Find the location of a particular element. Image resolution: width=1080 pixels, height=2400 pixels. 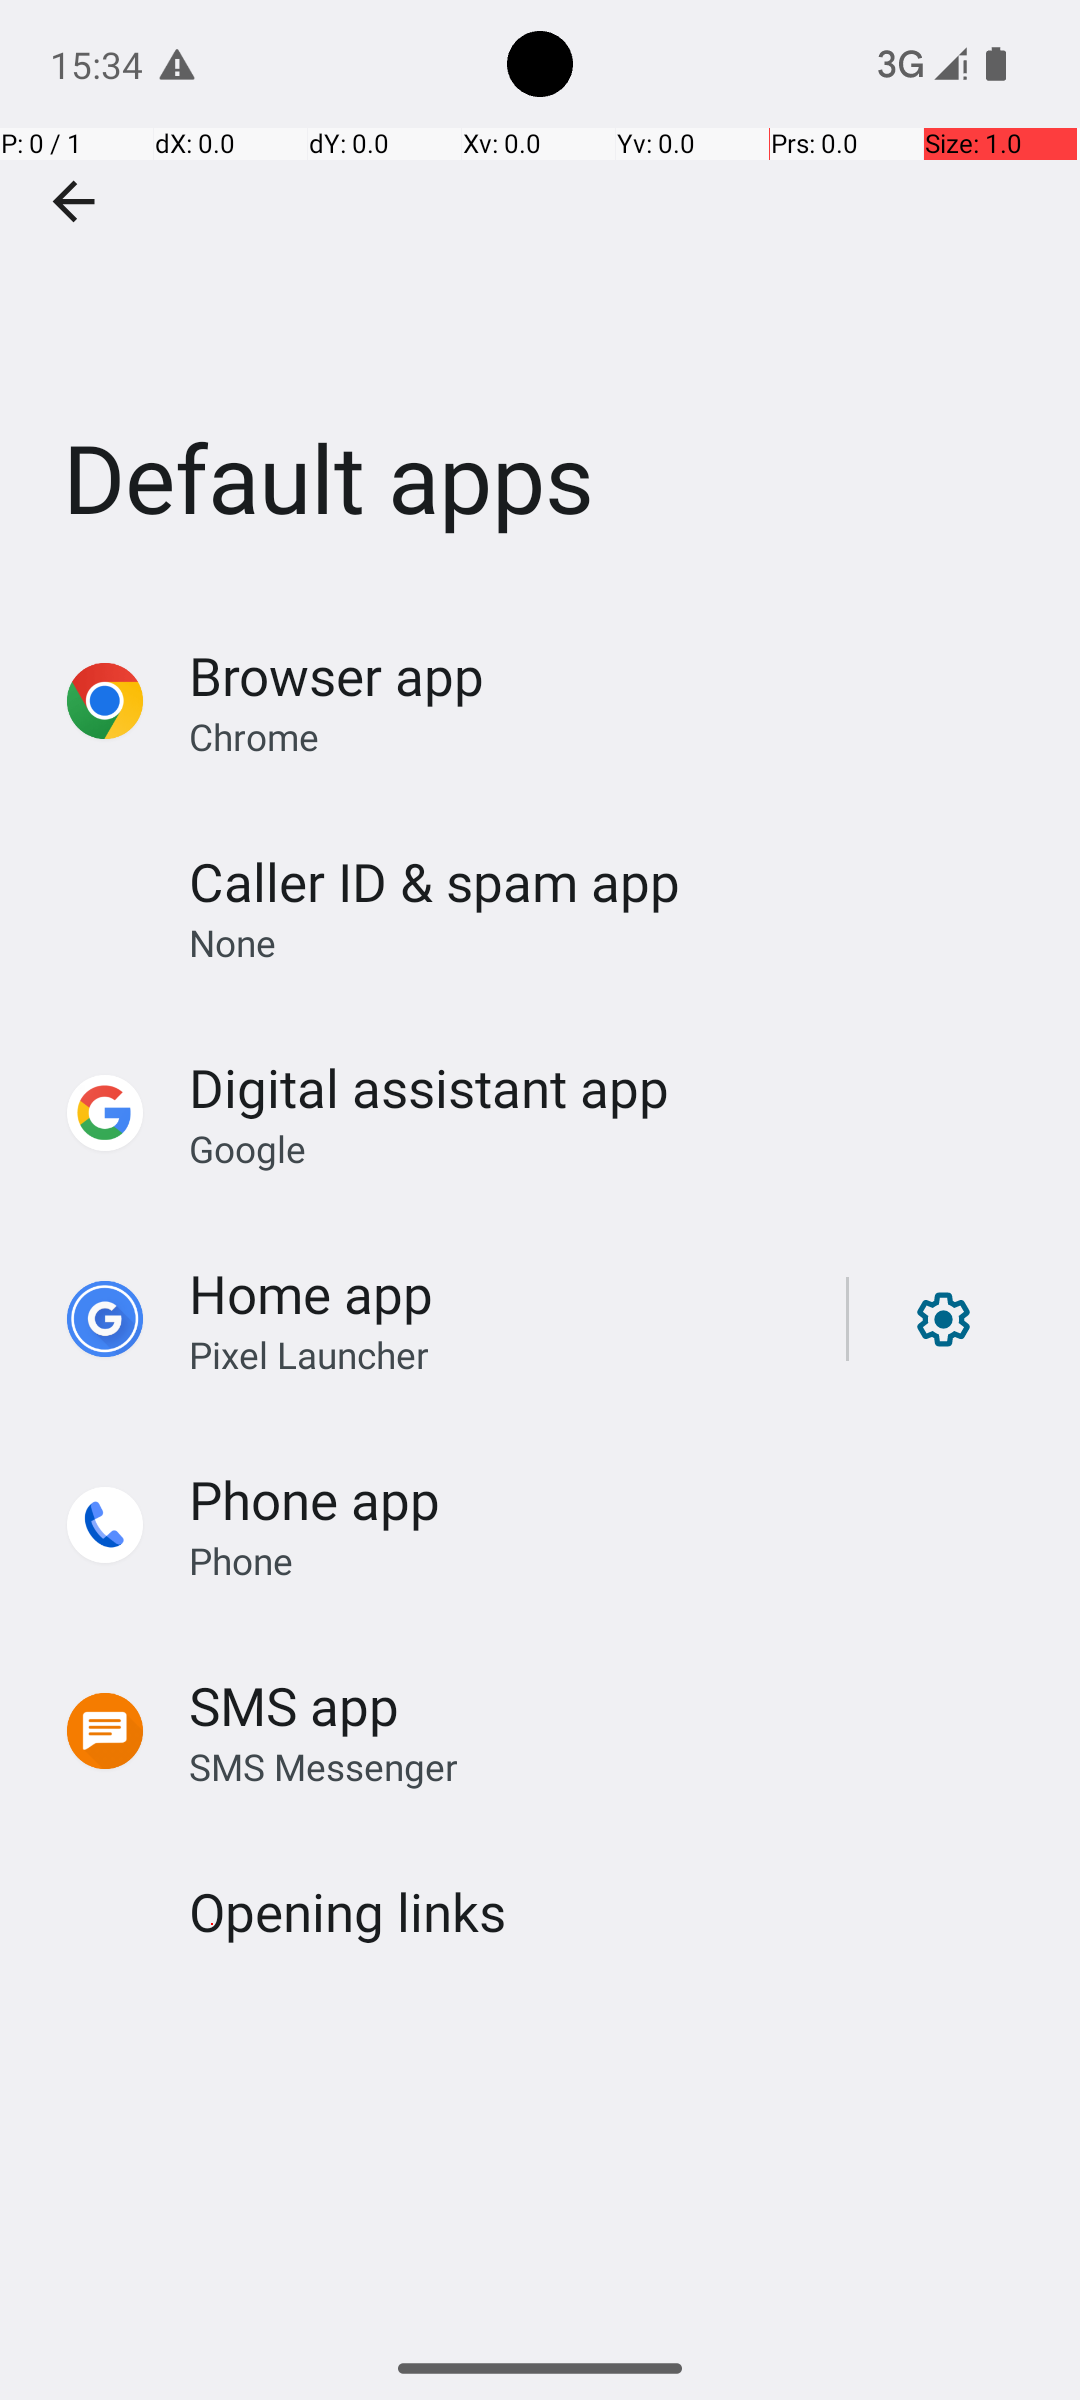

Caller ID & spam app is located at coordinates (434, 882).